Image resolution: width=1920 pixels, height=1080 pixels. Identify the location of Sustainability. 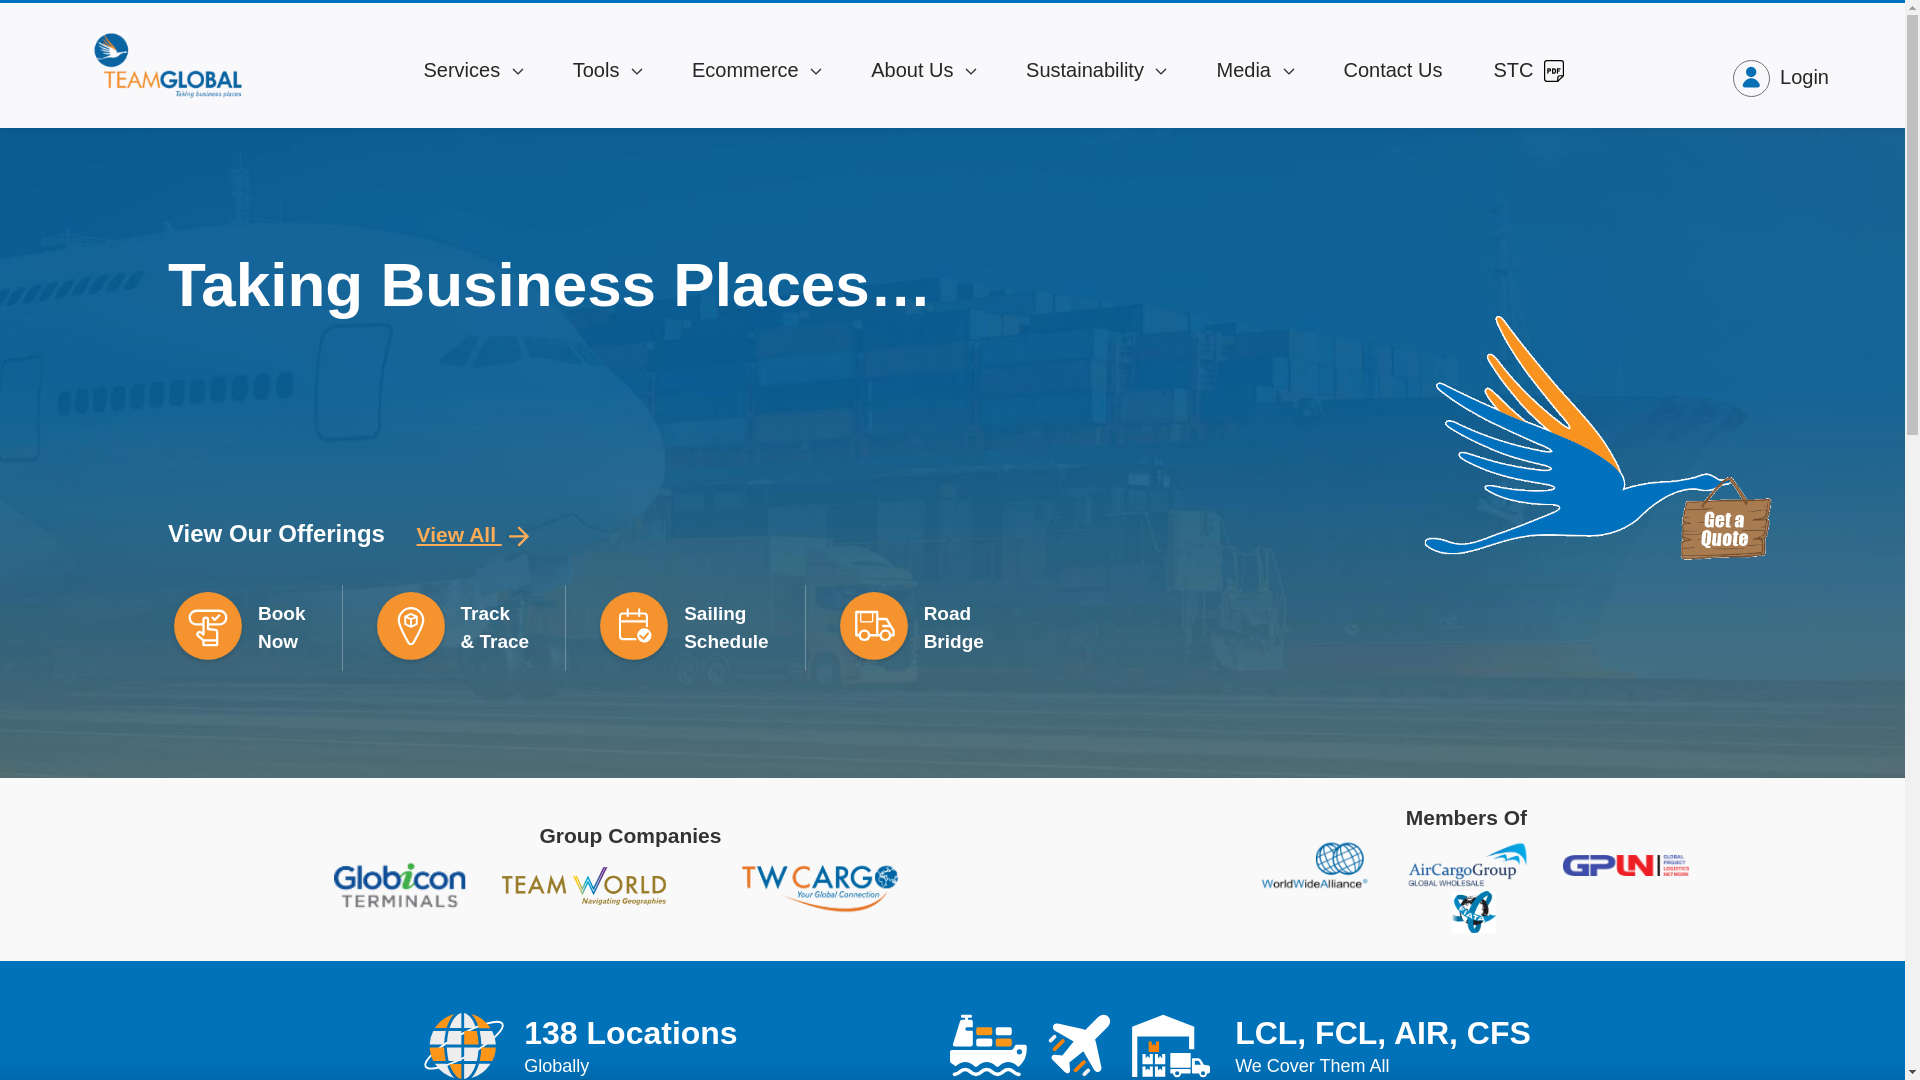
(1096, 70).